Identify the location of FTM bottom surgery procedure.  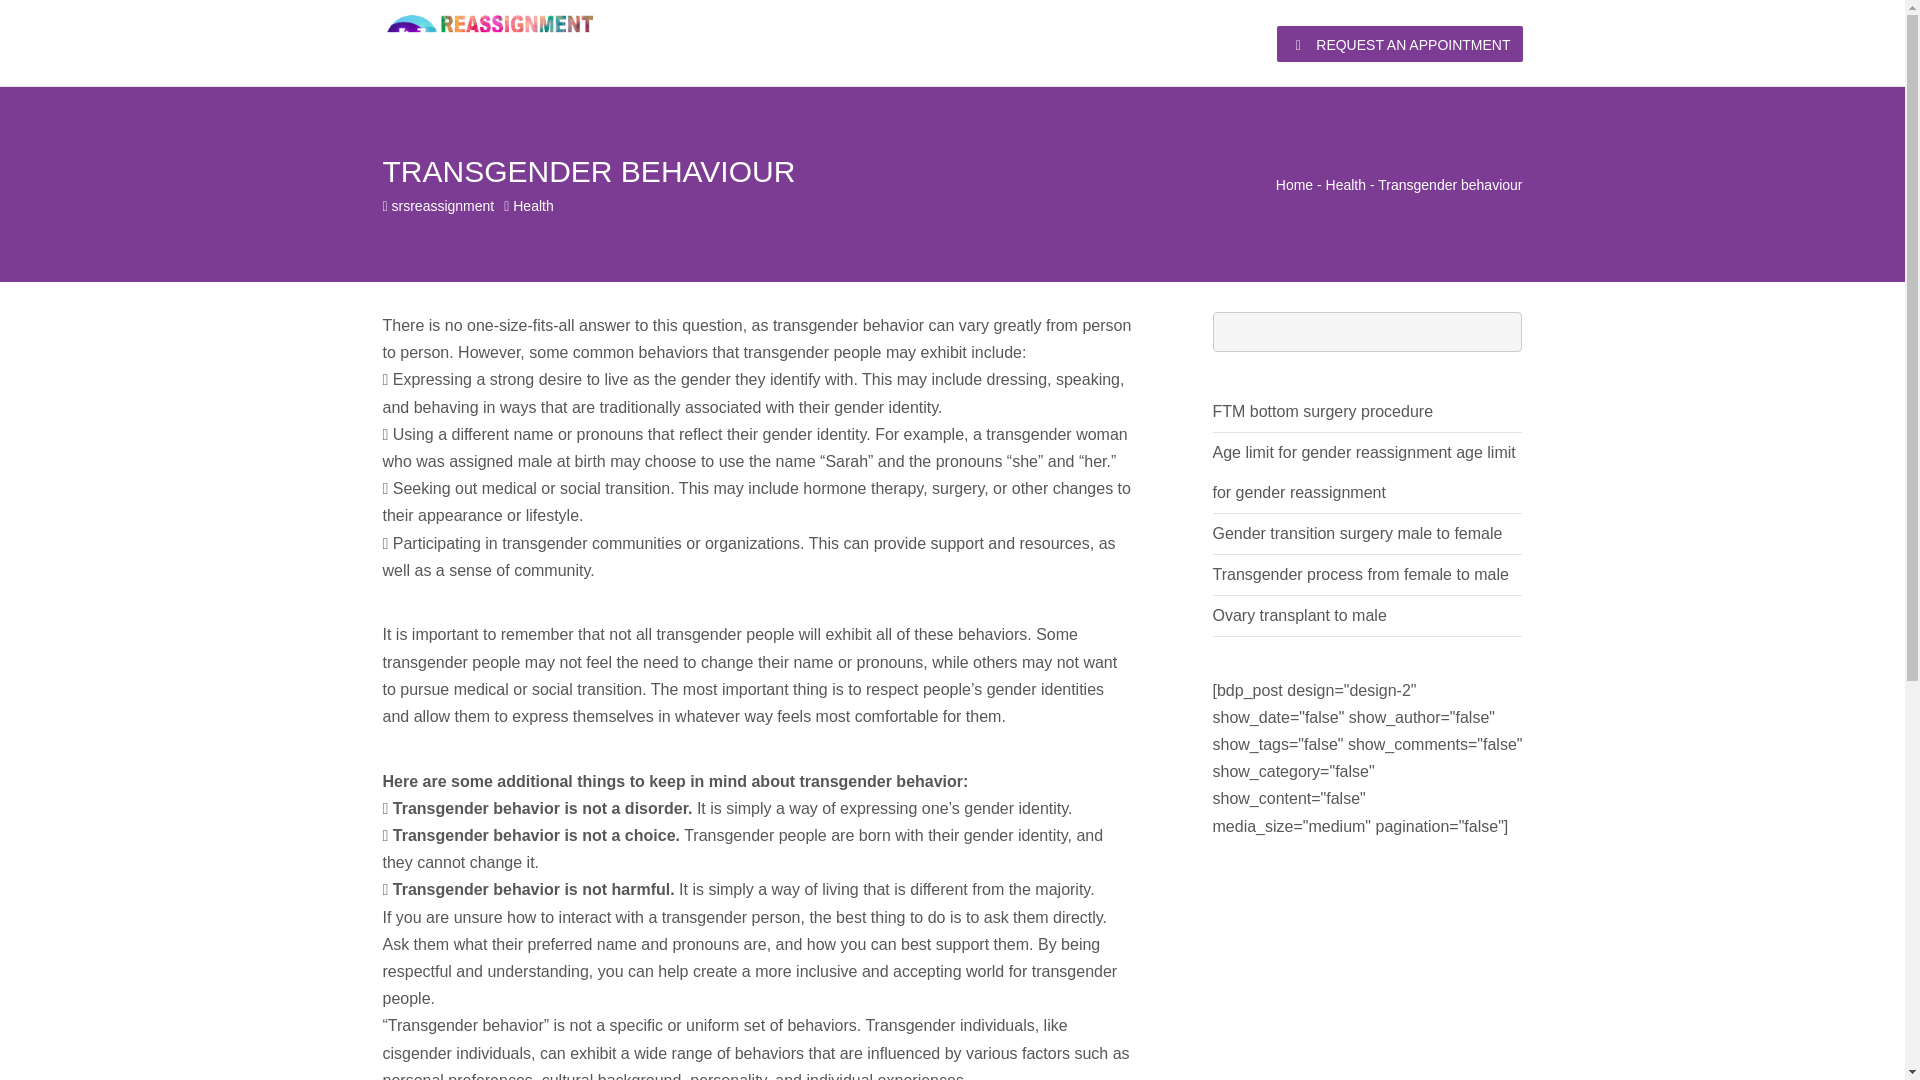
(1322, 411).